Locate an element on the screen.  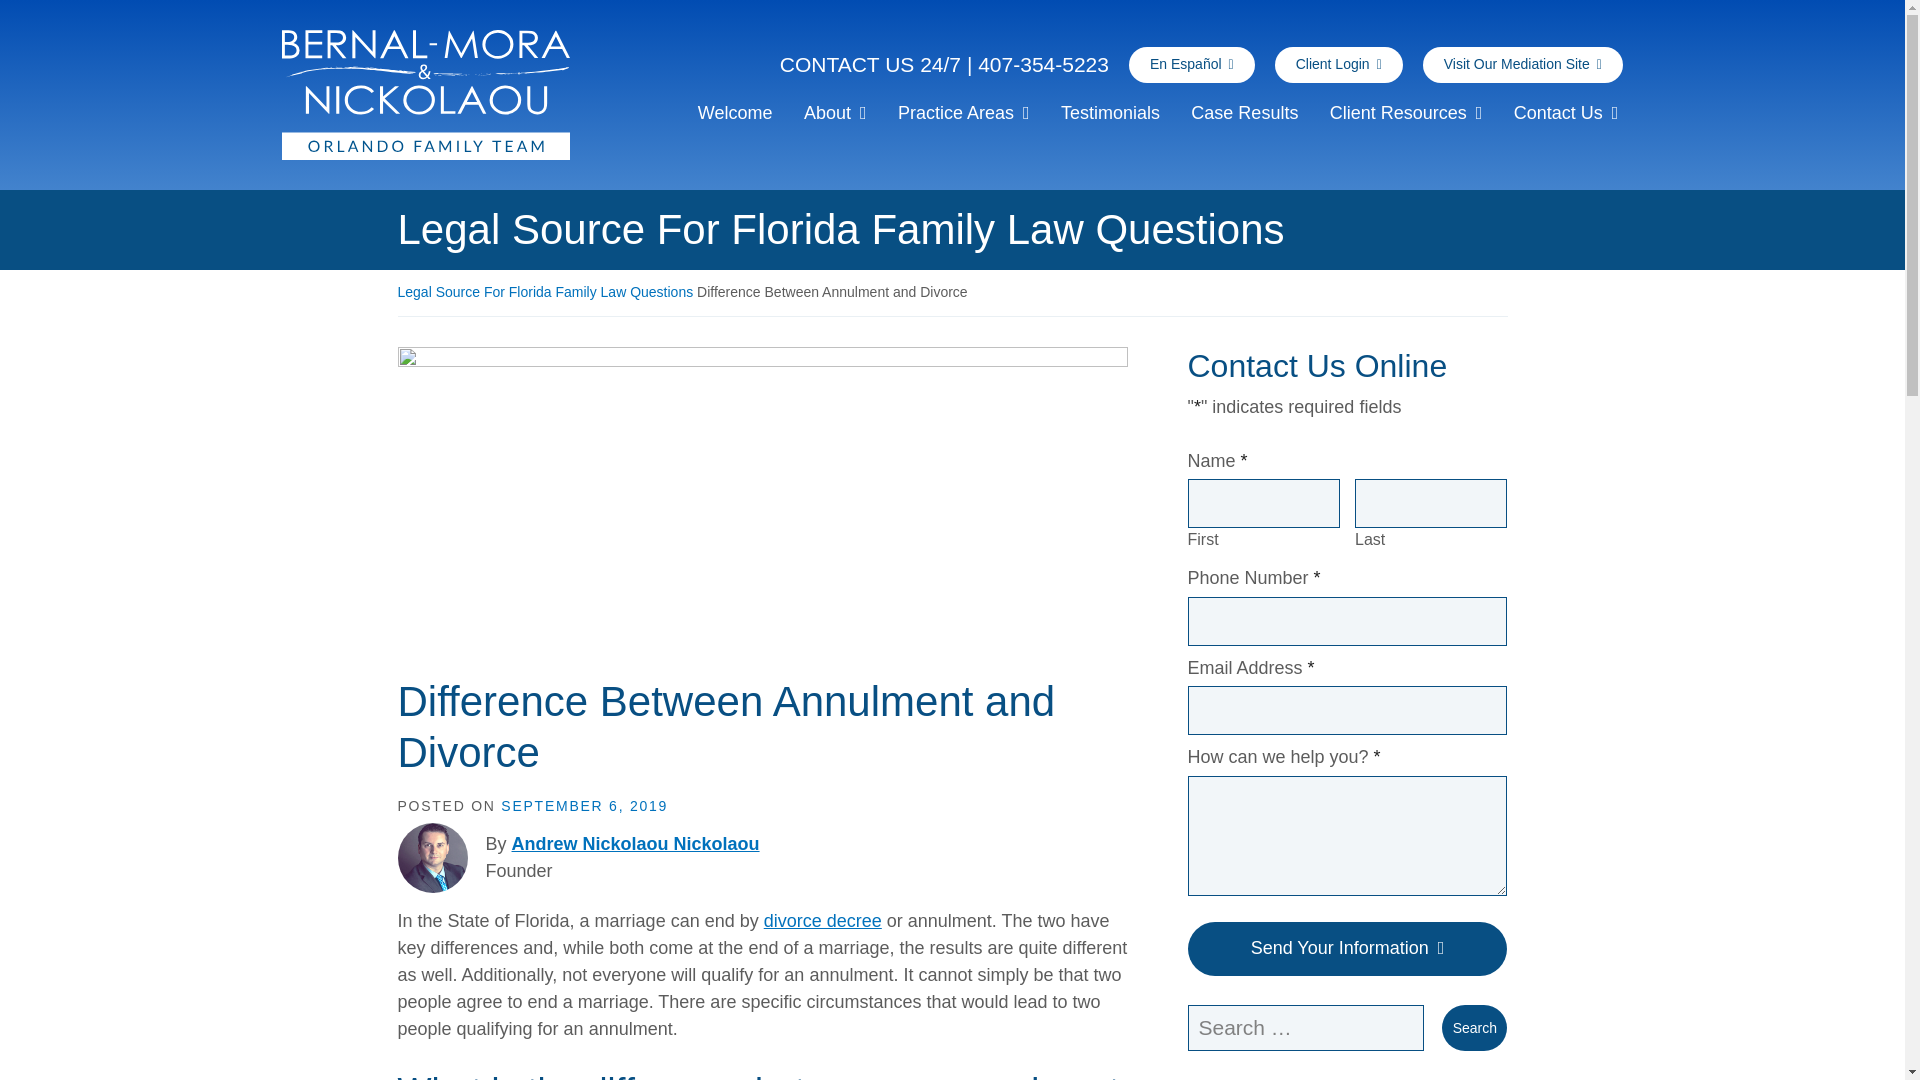
Welcome is located at coordinates (735, 117).